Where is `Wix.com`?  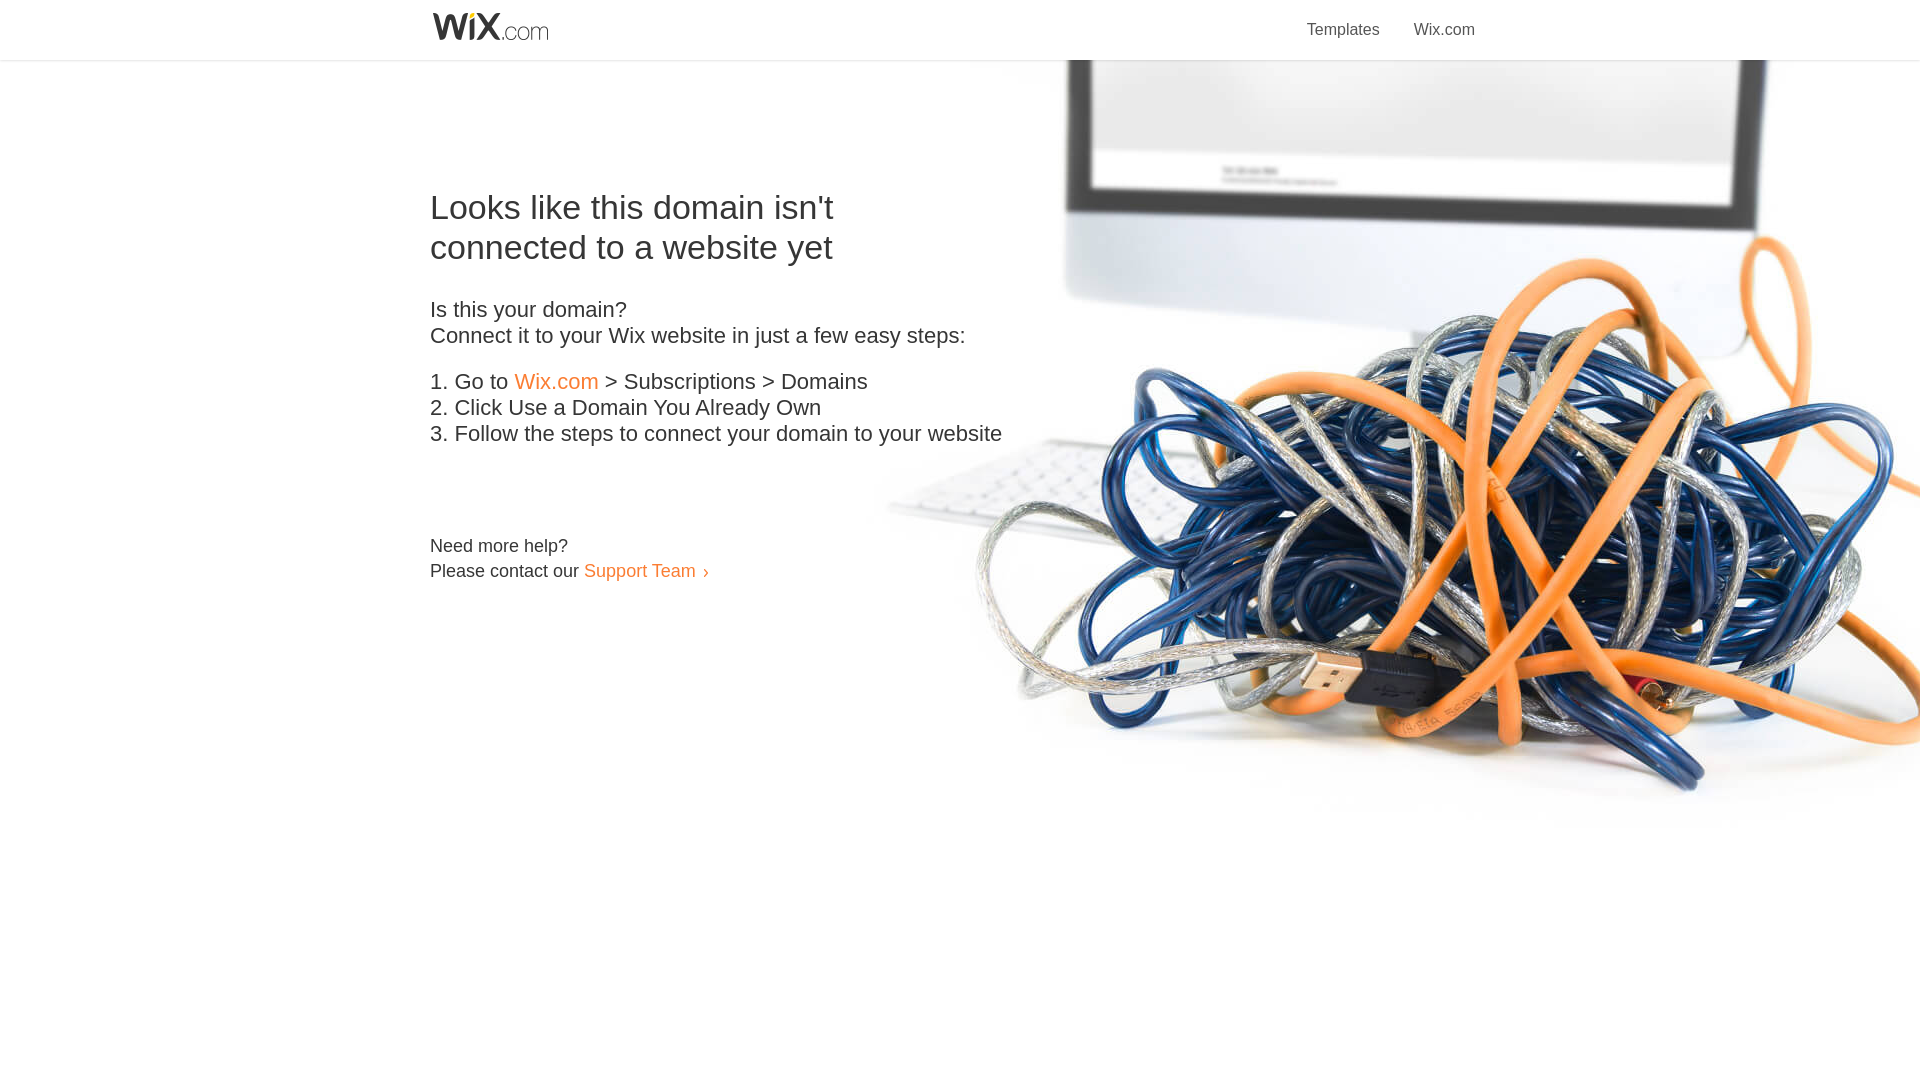 Wix.com is located at coordinates (1444, 18).